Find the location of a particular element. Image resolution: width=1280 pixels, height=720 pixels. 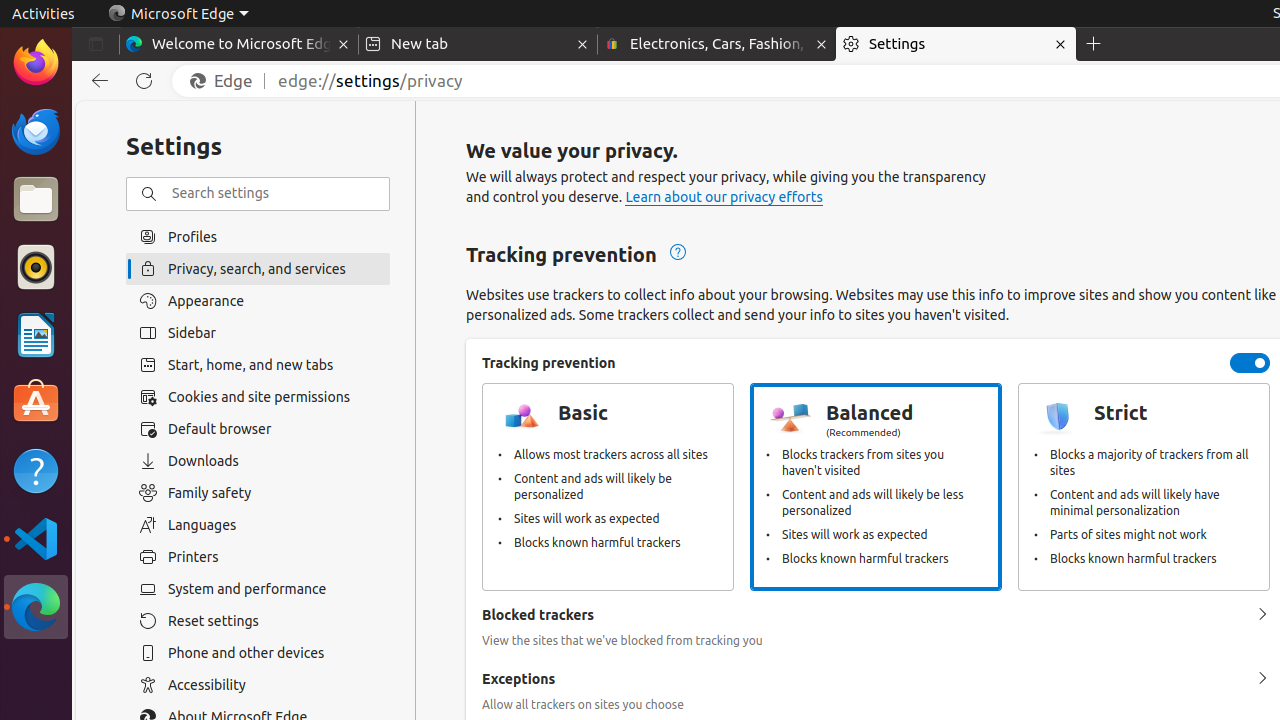

Firefox Web Browser is located at coordinates (36, 63).